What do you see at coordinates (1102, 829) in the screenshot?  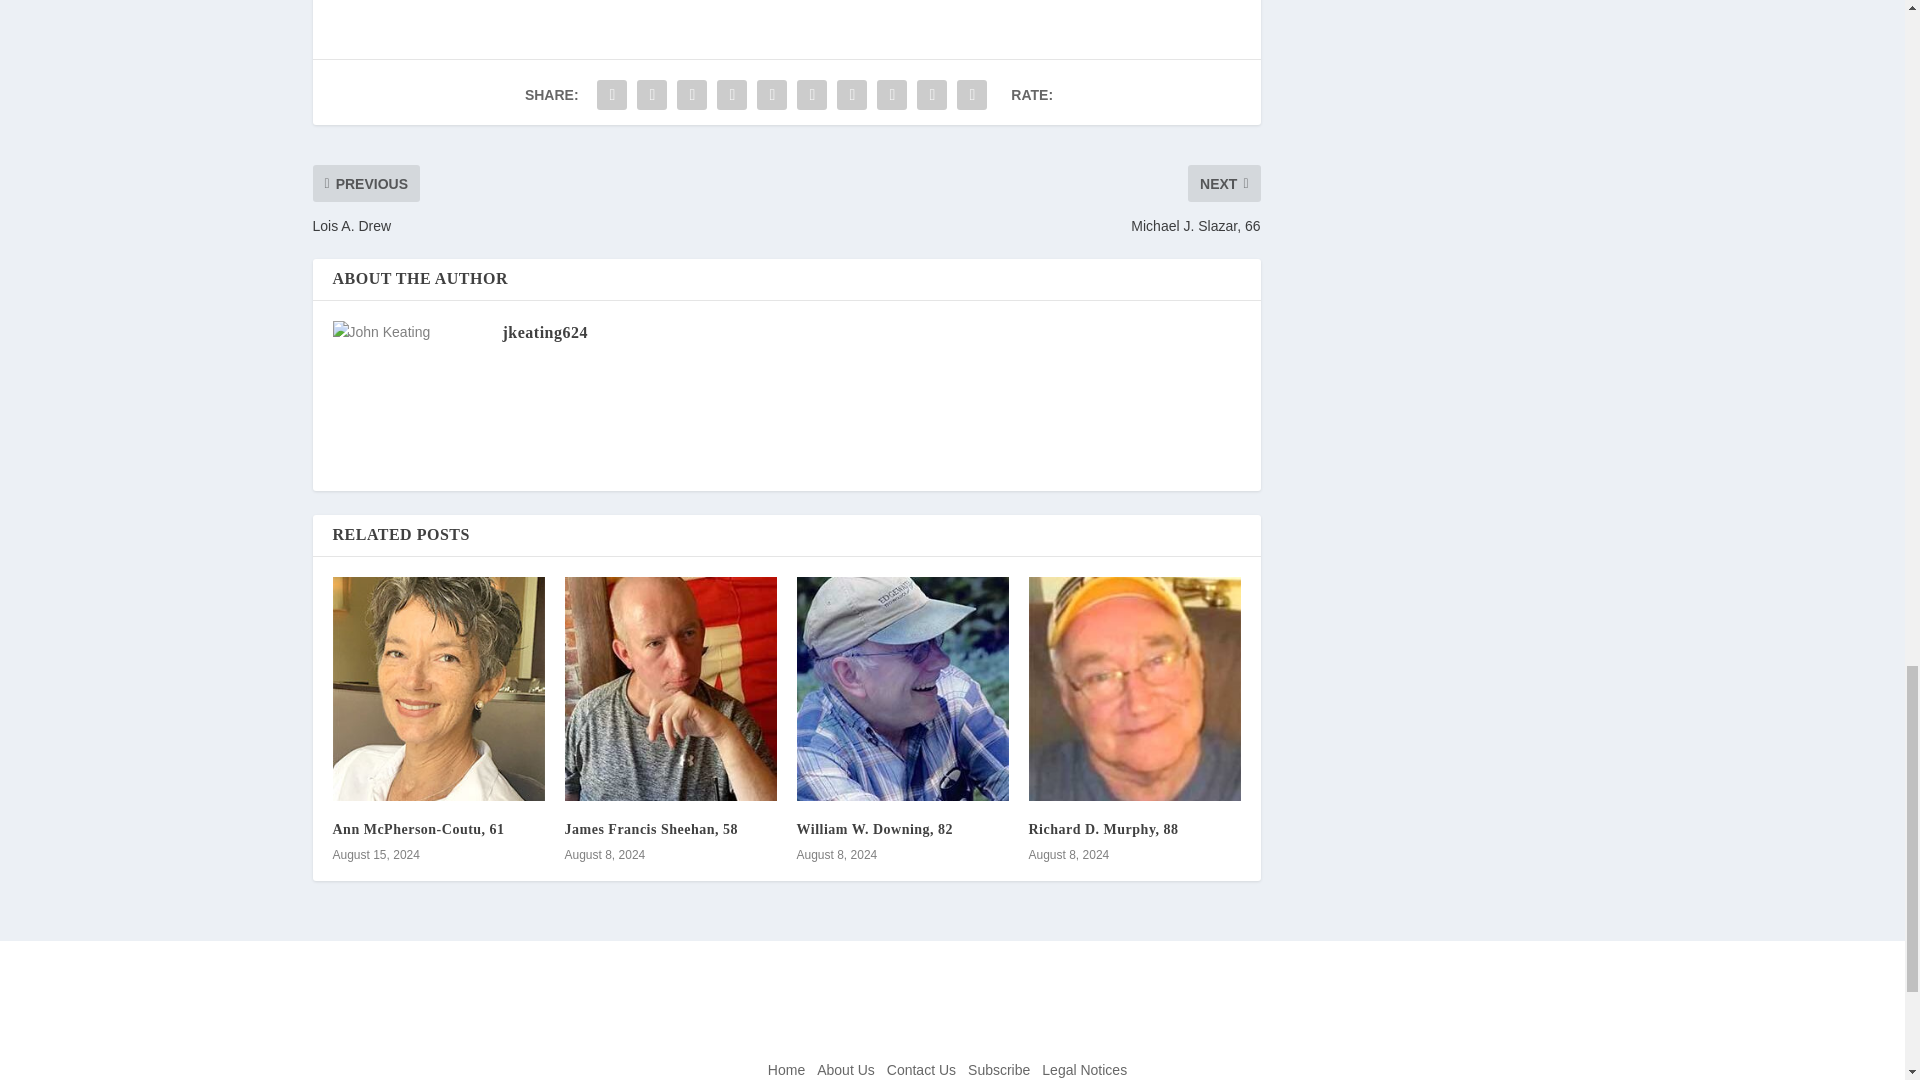 I see `Richard D. Murphy, 88` at bounding box center [1102, 829].